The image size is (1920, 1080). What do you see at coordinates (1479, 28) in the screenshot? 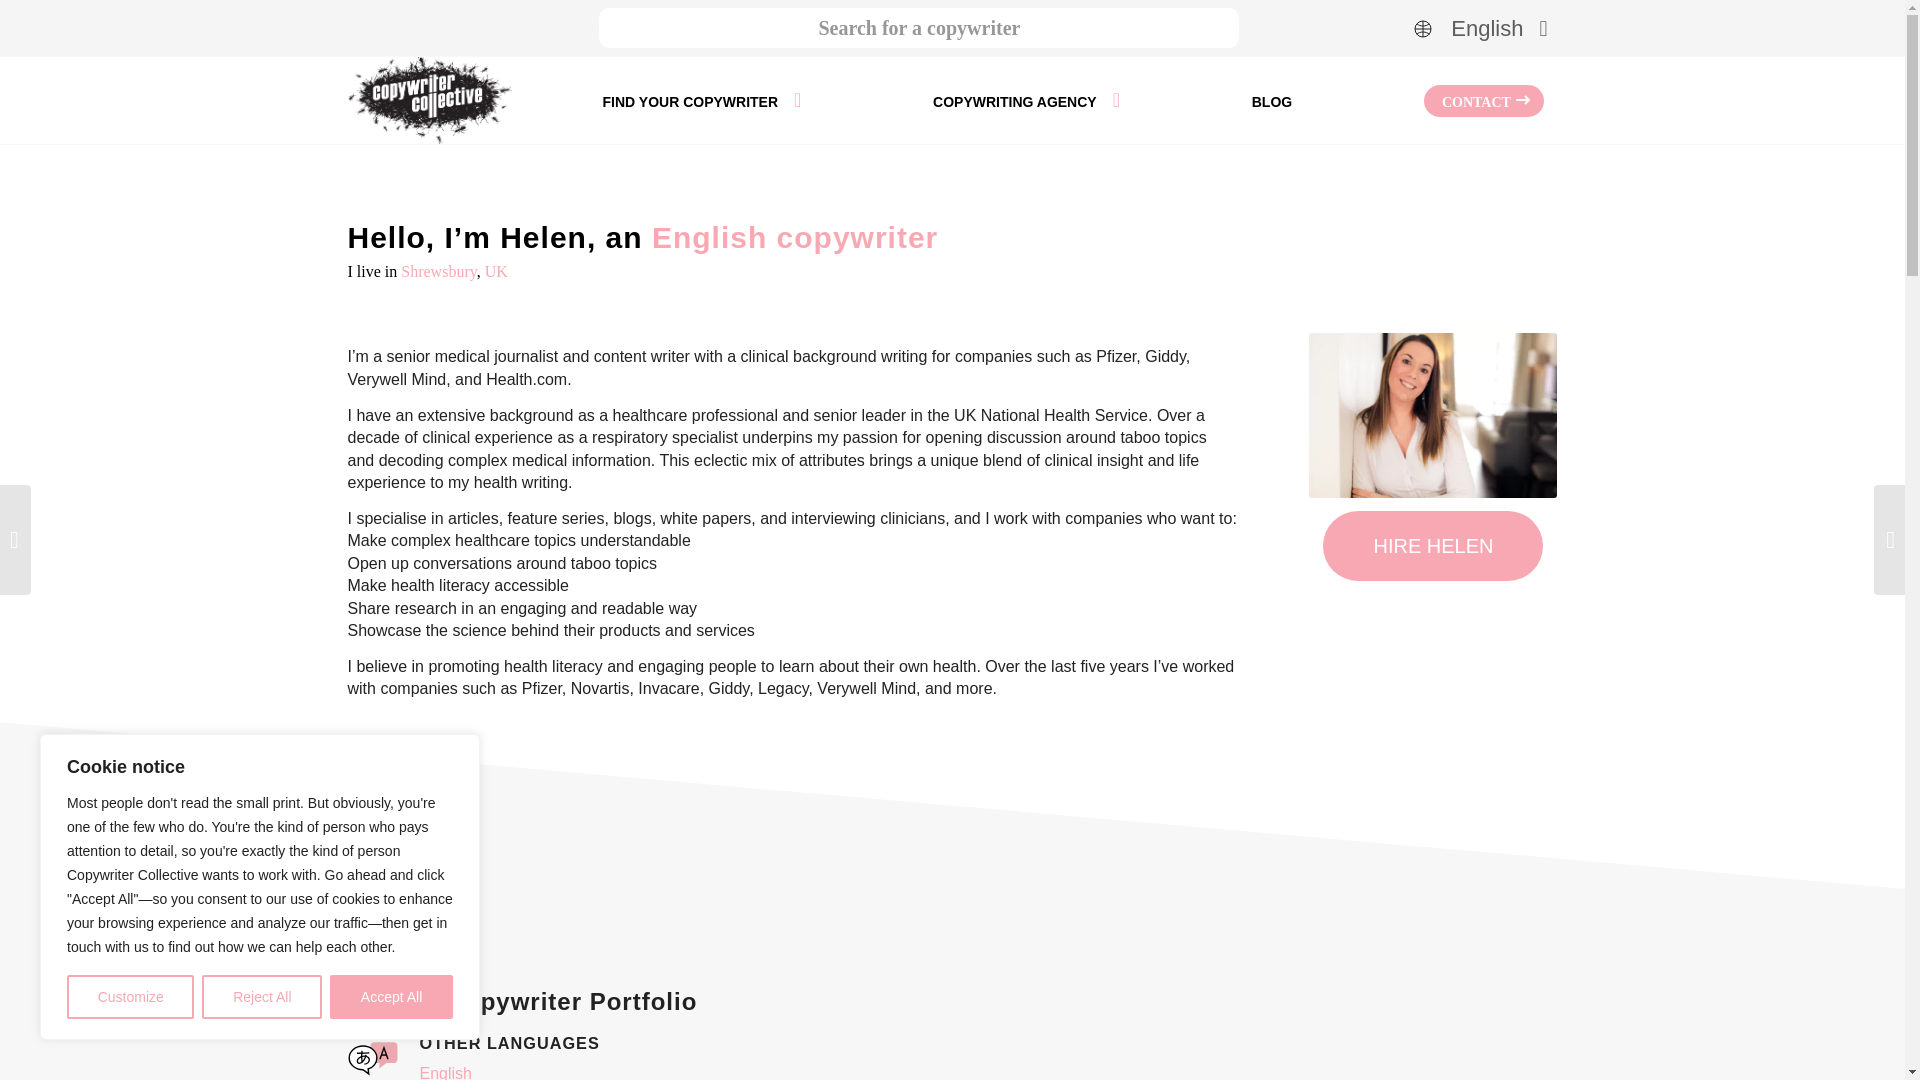
I see `English` at bounding box center [1479, 28].